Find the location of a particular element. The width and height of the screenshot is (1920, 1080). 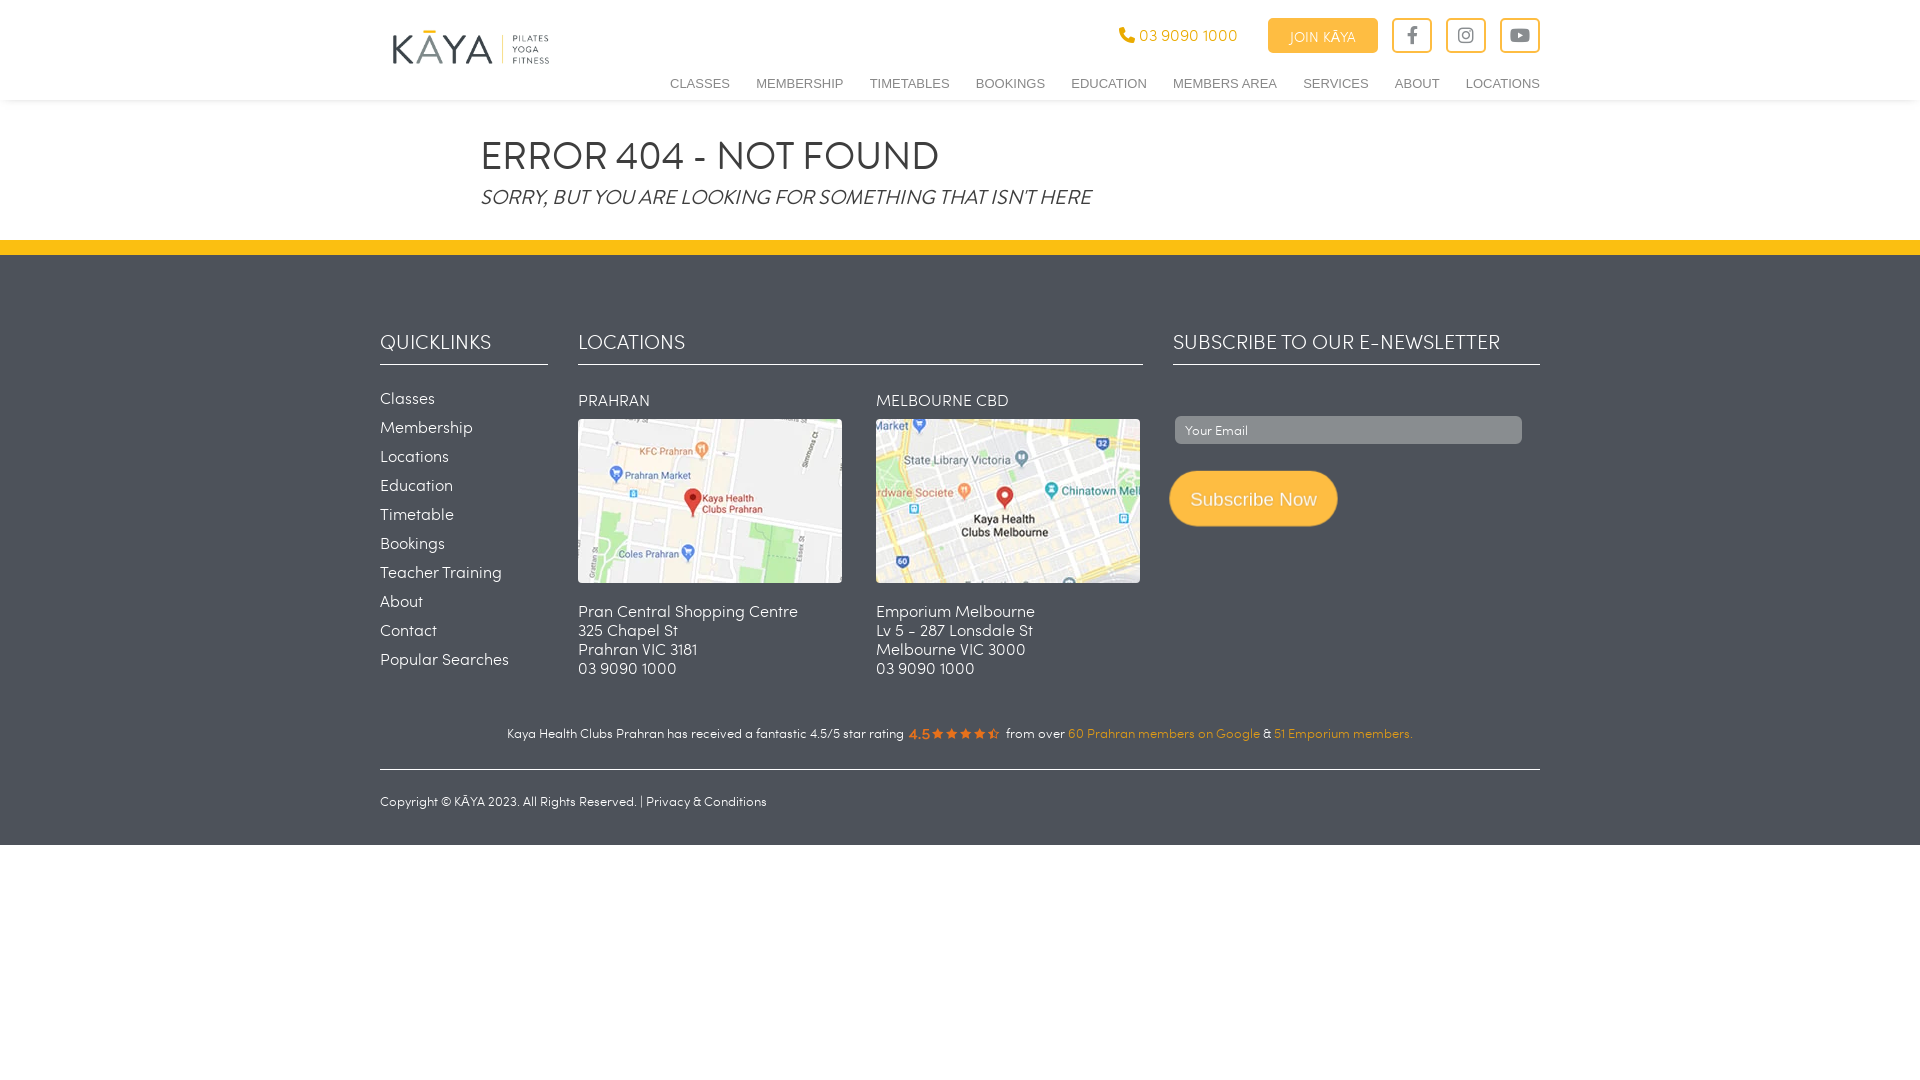

Teacher Training is located at coordinates (441, 572).